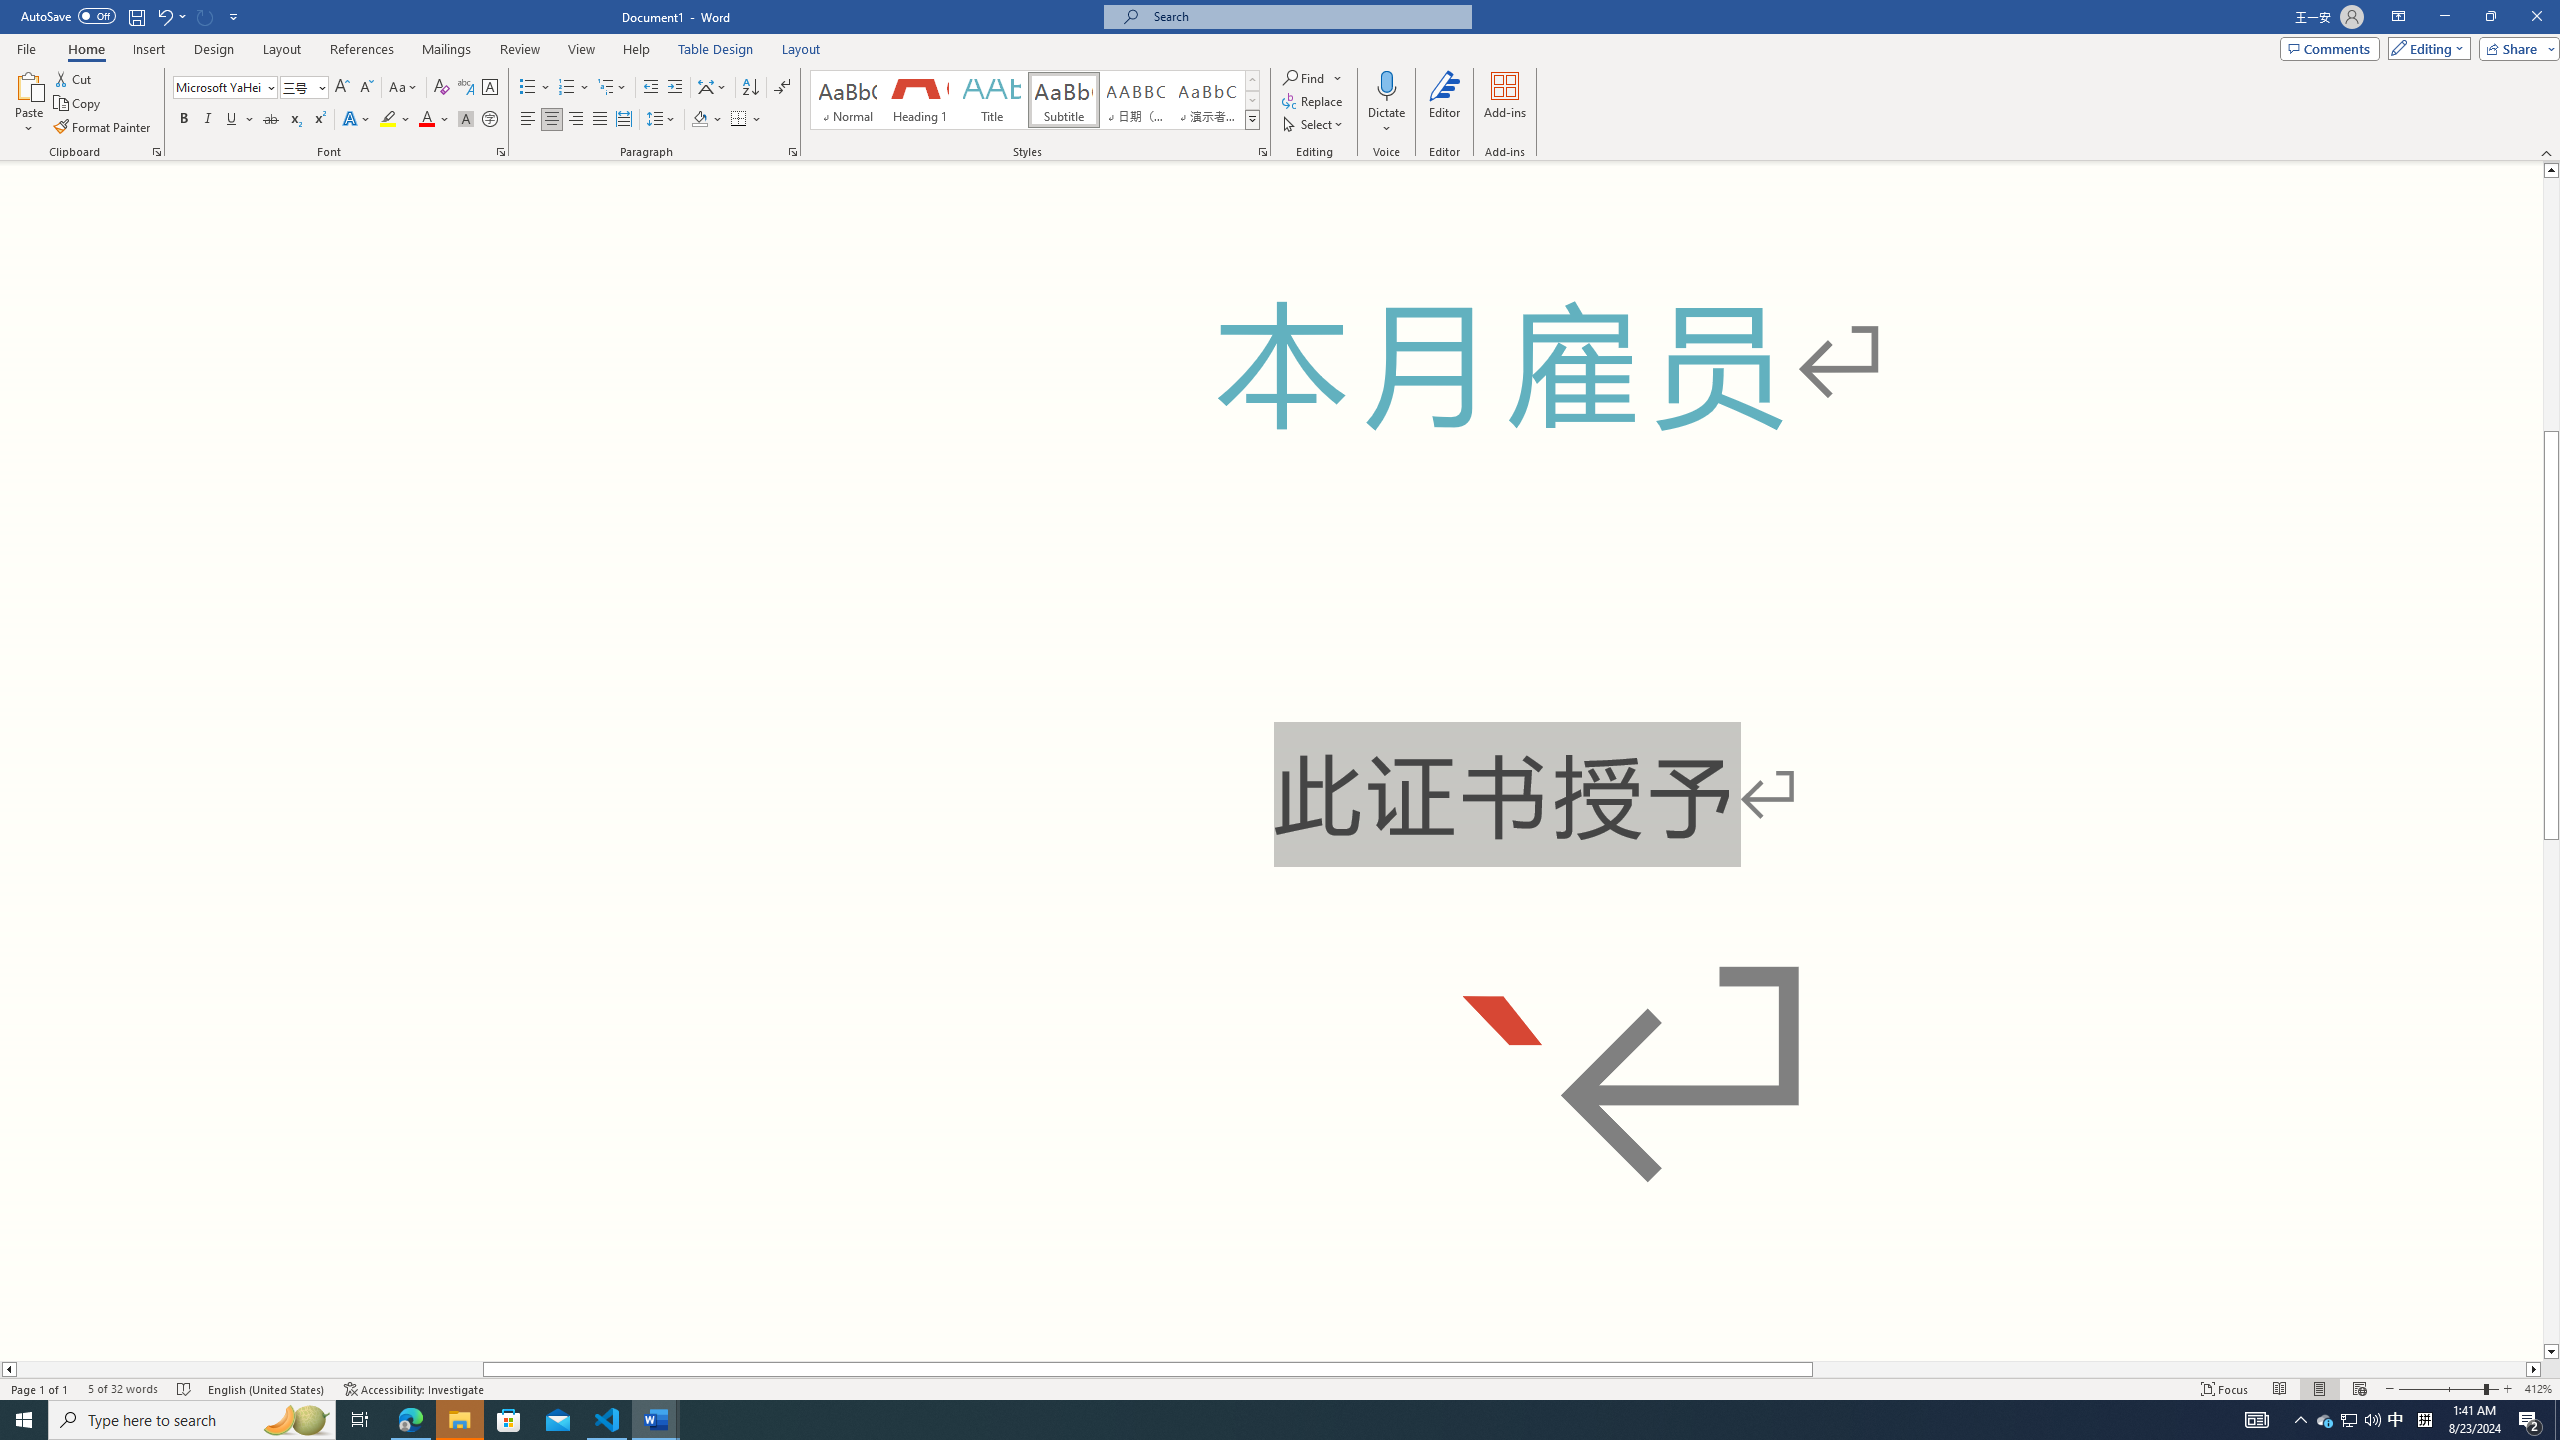 The height and width of the screenshot is (1440, 2560). I want to click on Ribbon Display Options, so click(2398, 17).